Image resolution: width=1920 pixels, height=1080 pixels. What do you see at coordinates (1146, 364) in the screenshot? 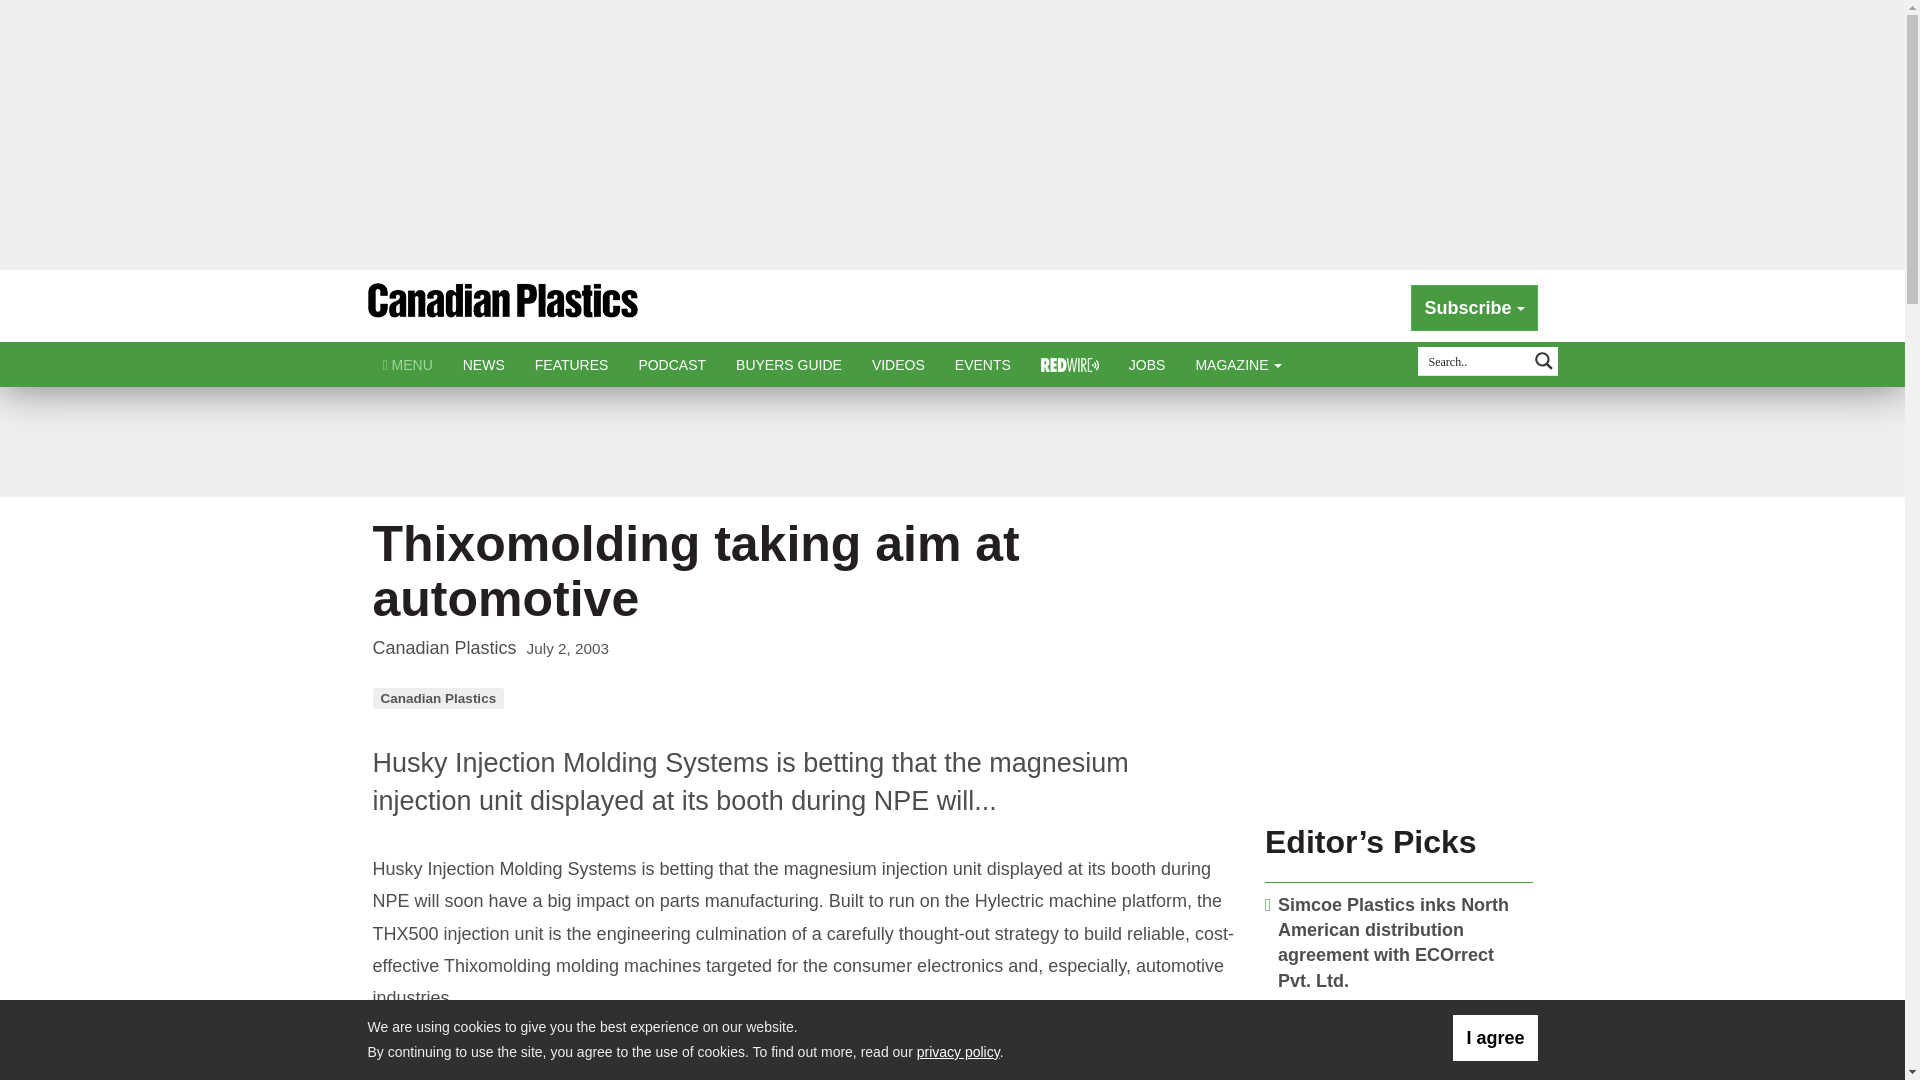
I see `JOBS` at bounding box center [1146, 364].